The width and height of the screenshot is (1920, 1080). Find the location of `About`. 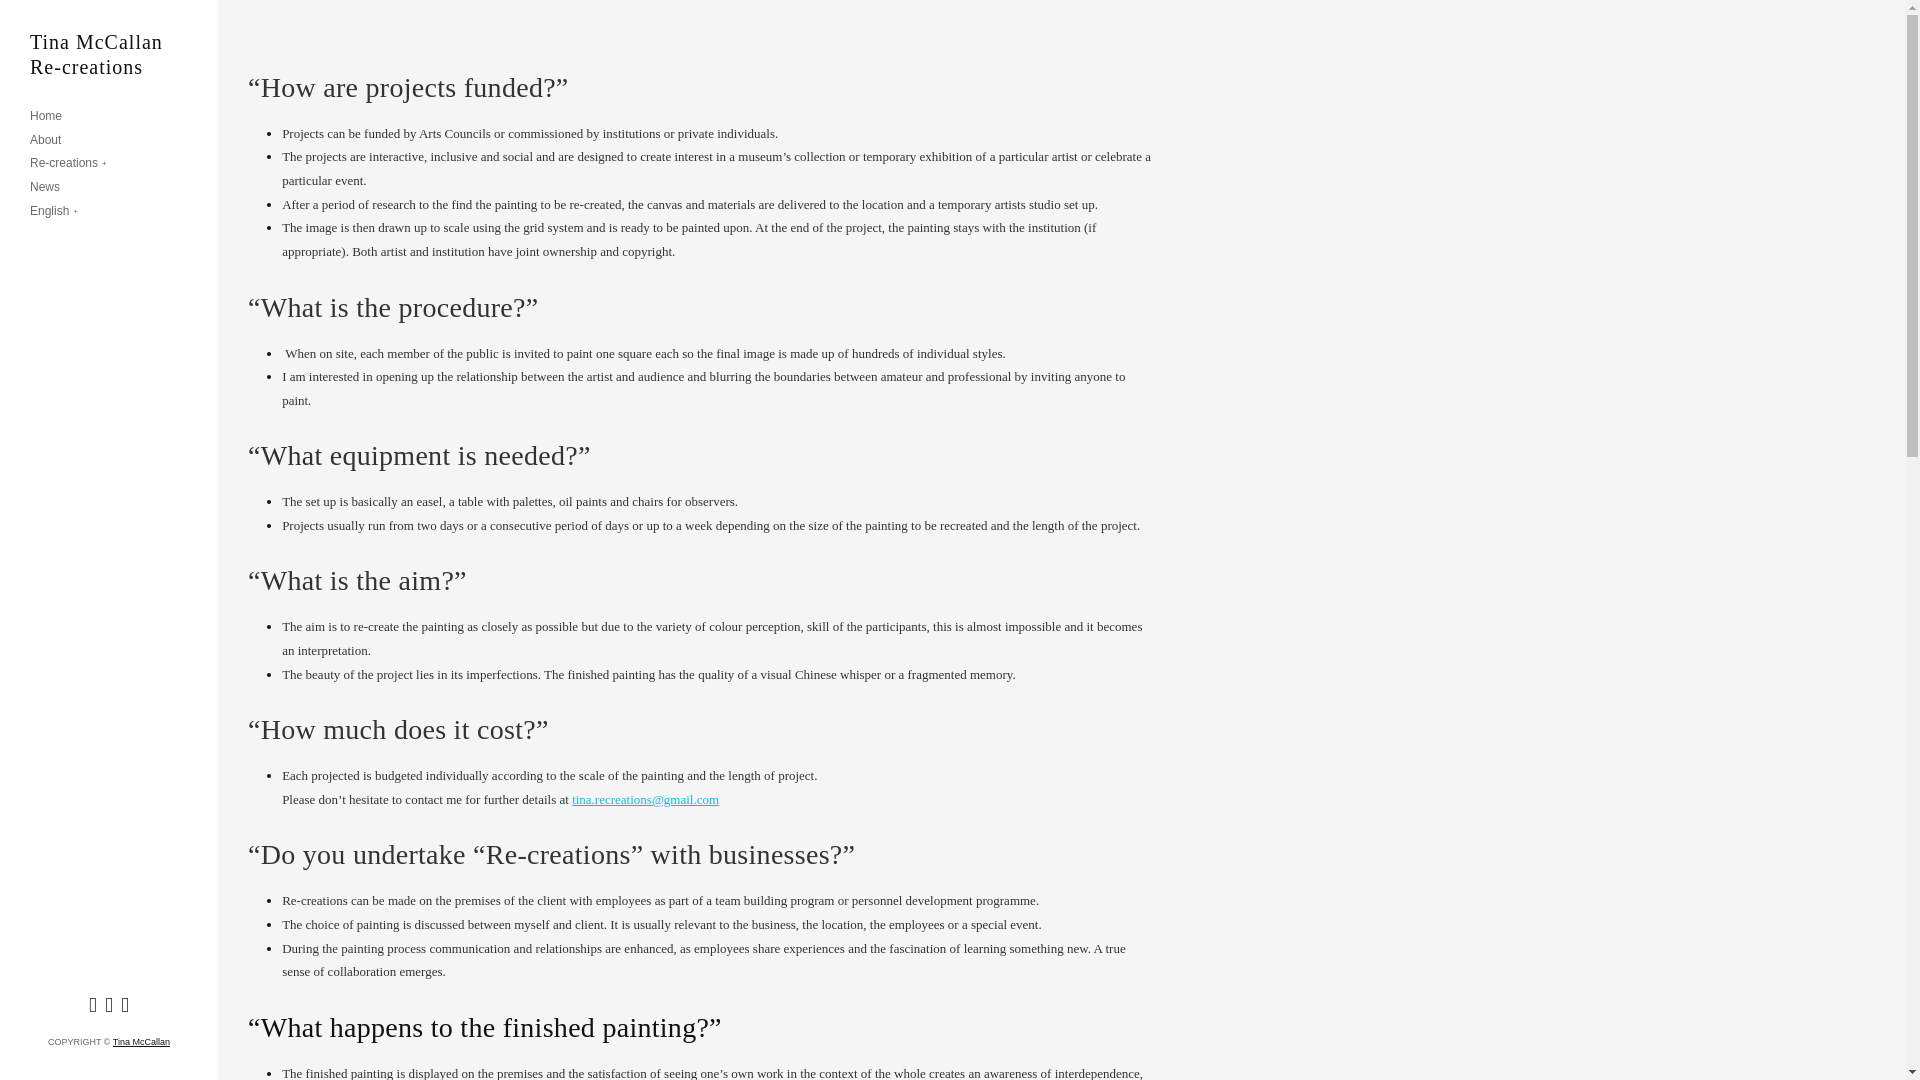

About is located at coordinates (46, 140).